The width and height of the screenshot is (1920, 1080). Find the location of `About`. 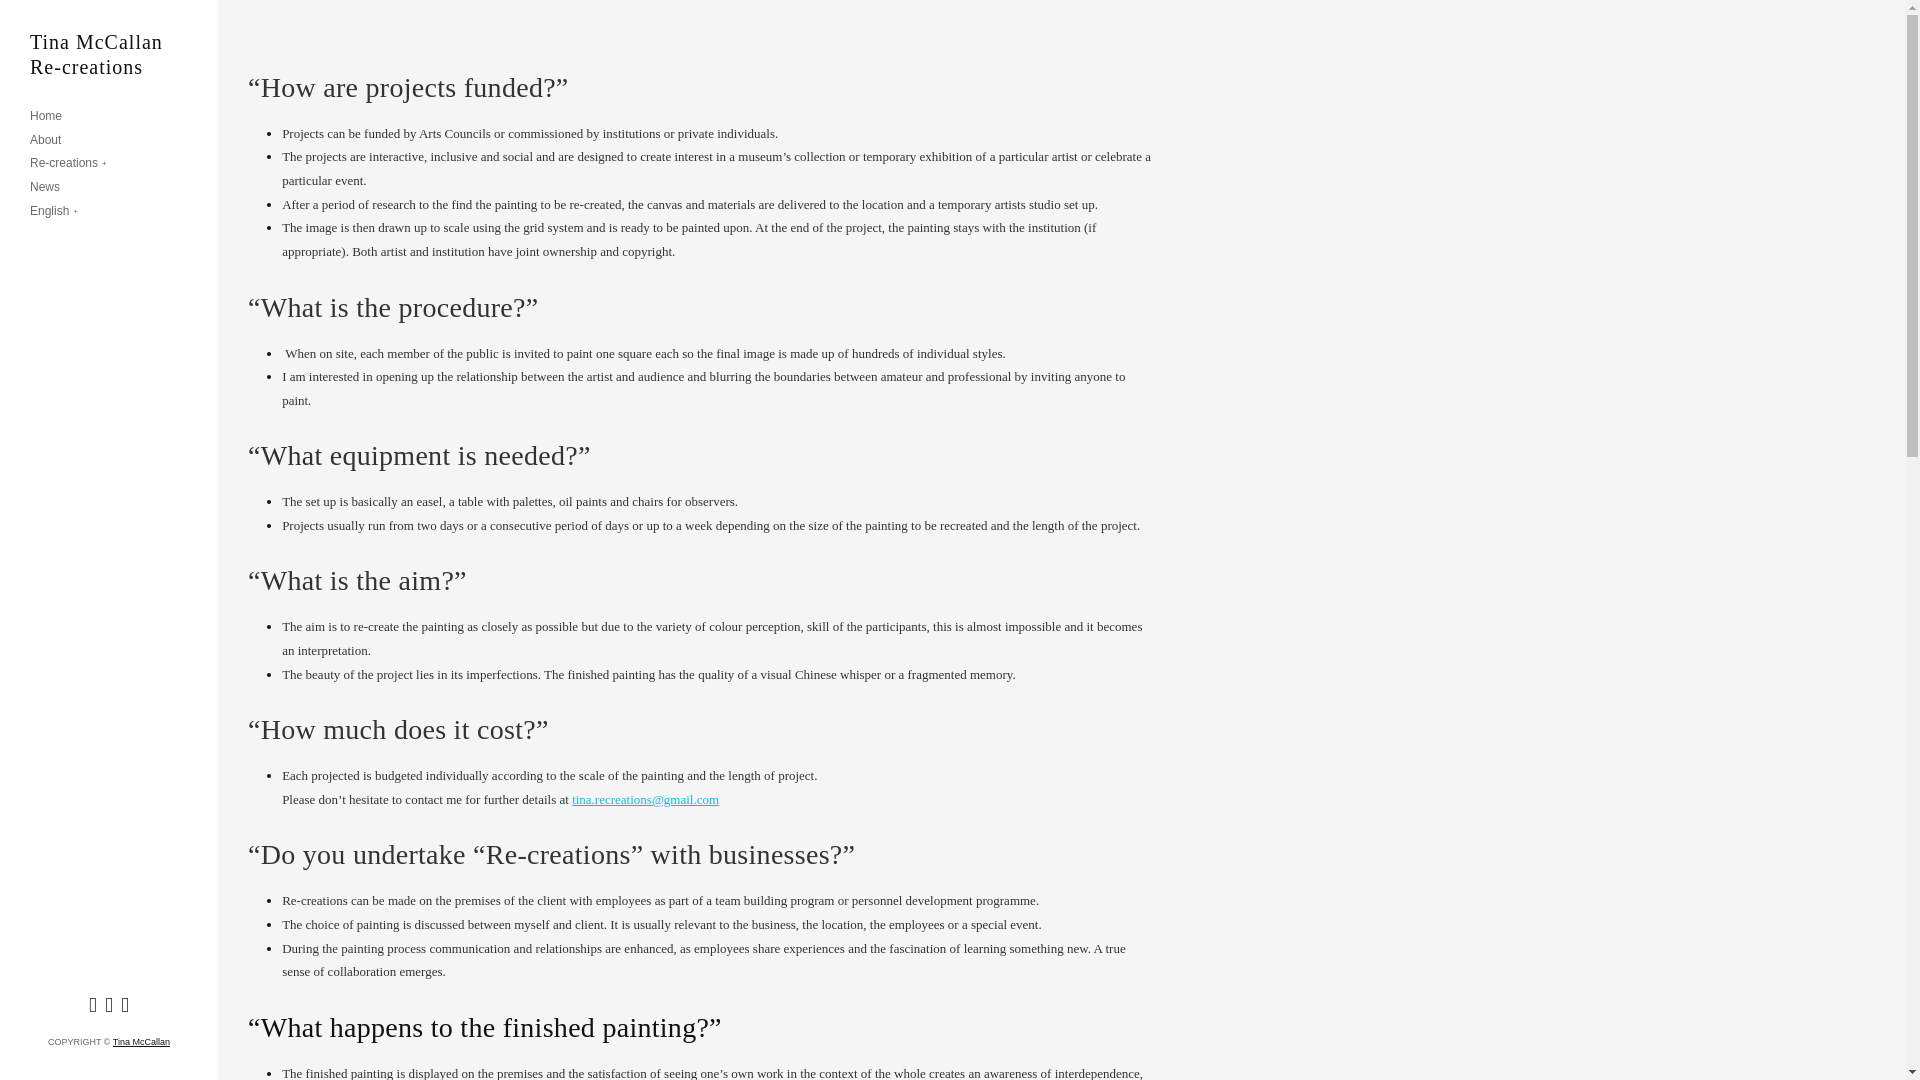

About is located at coordinates (46, 140).